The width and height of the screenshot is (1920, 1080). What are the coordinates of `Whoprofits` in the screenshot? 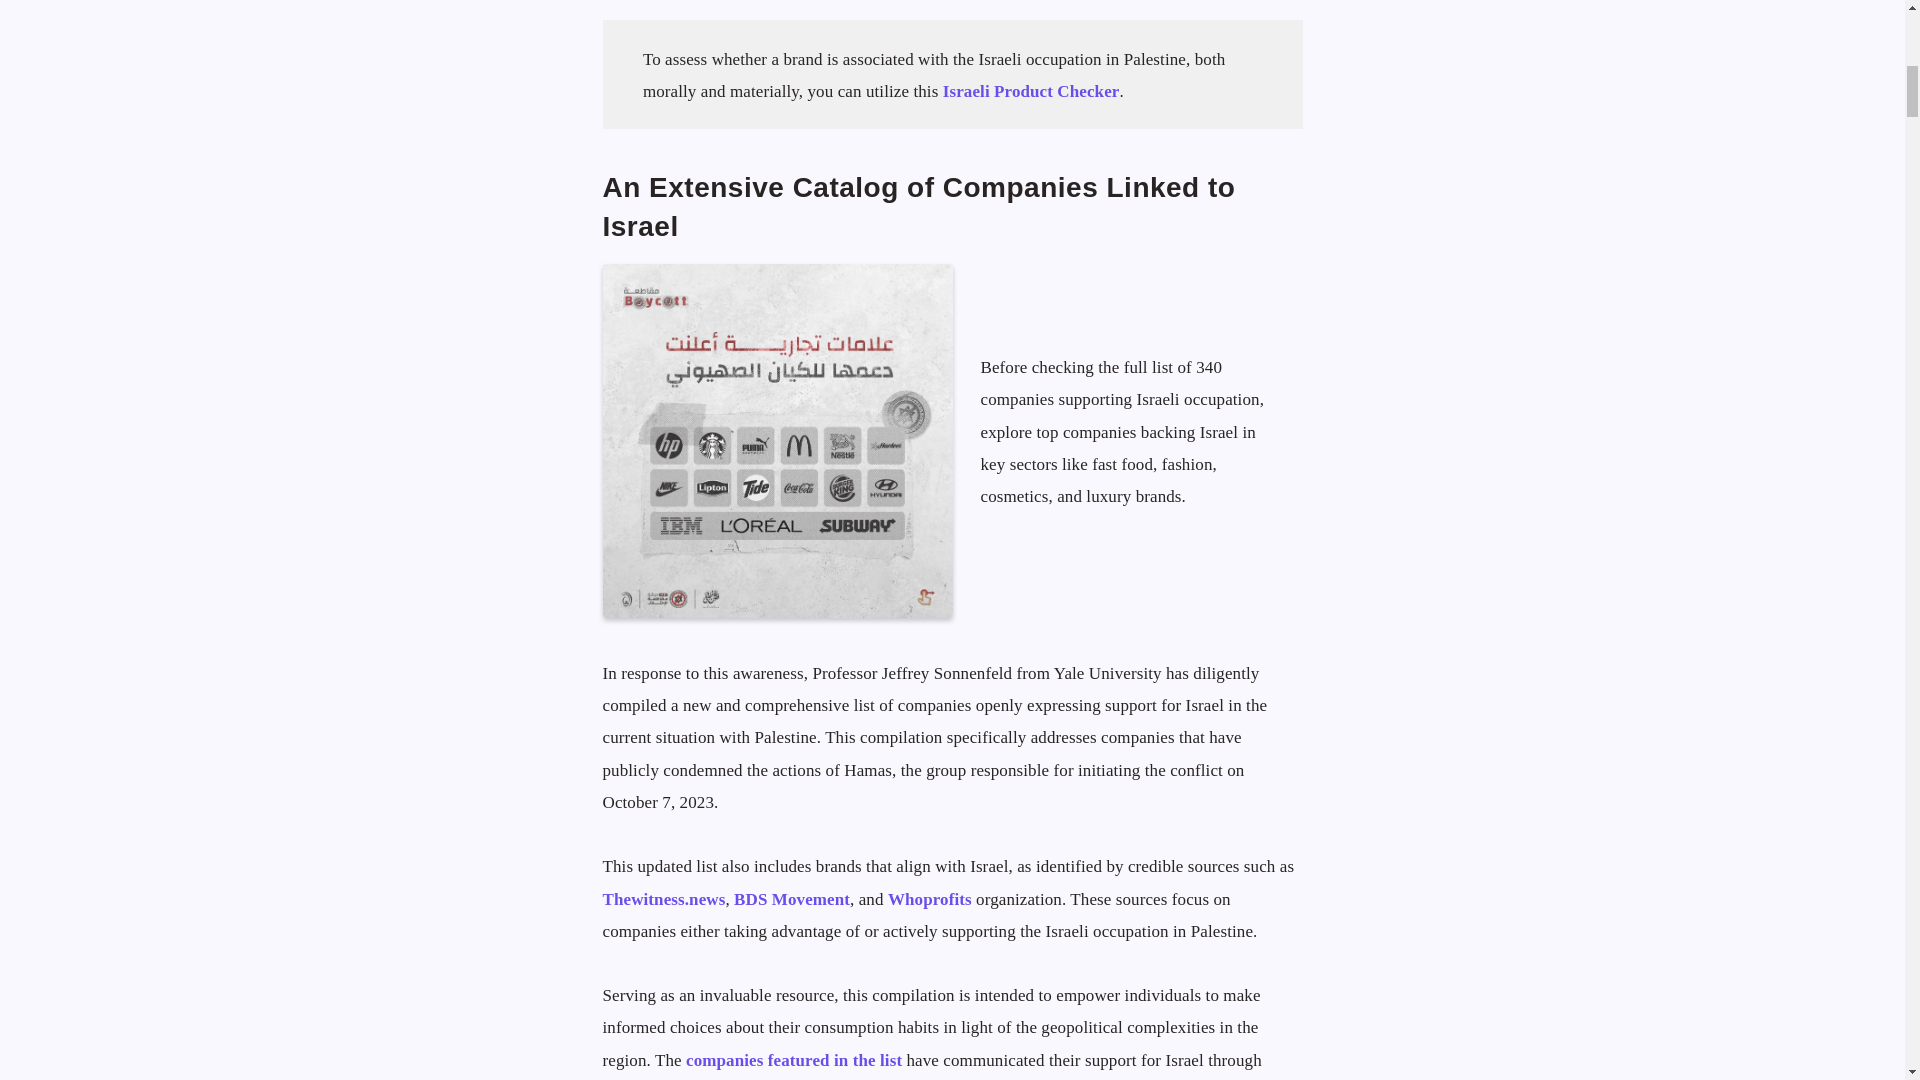 It's located at (929, 899).